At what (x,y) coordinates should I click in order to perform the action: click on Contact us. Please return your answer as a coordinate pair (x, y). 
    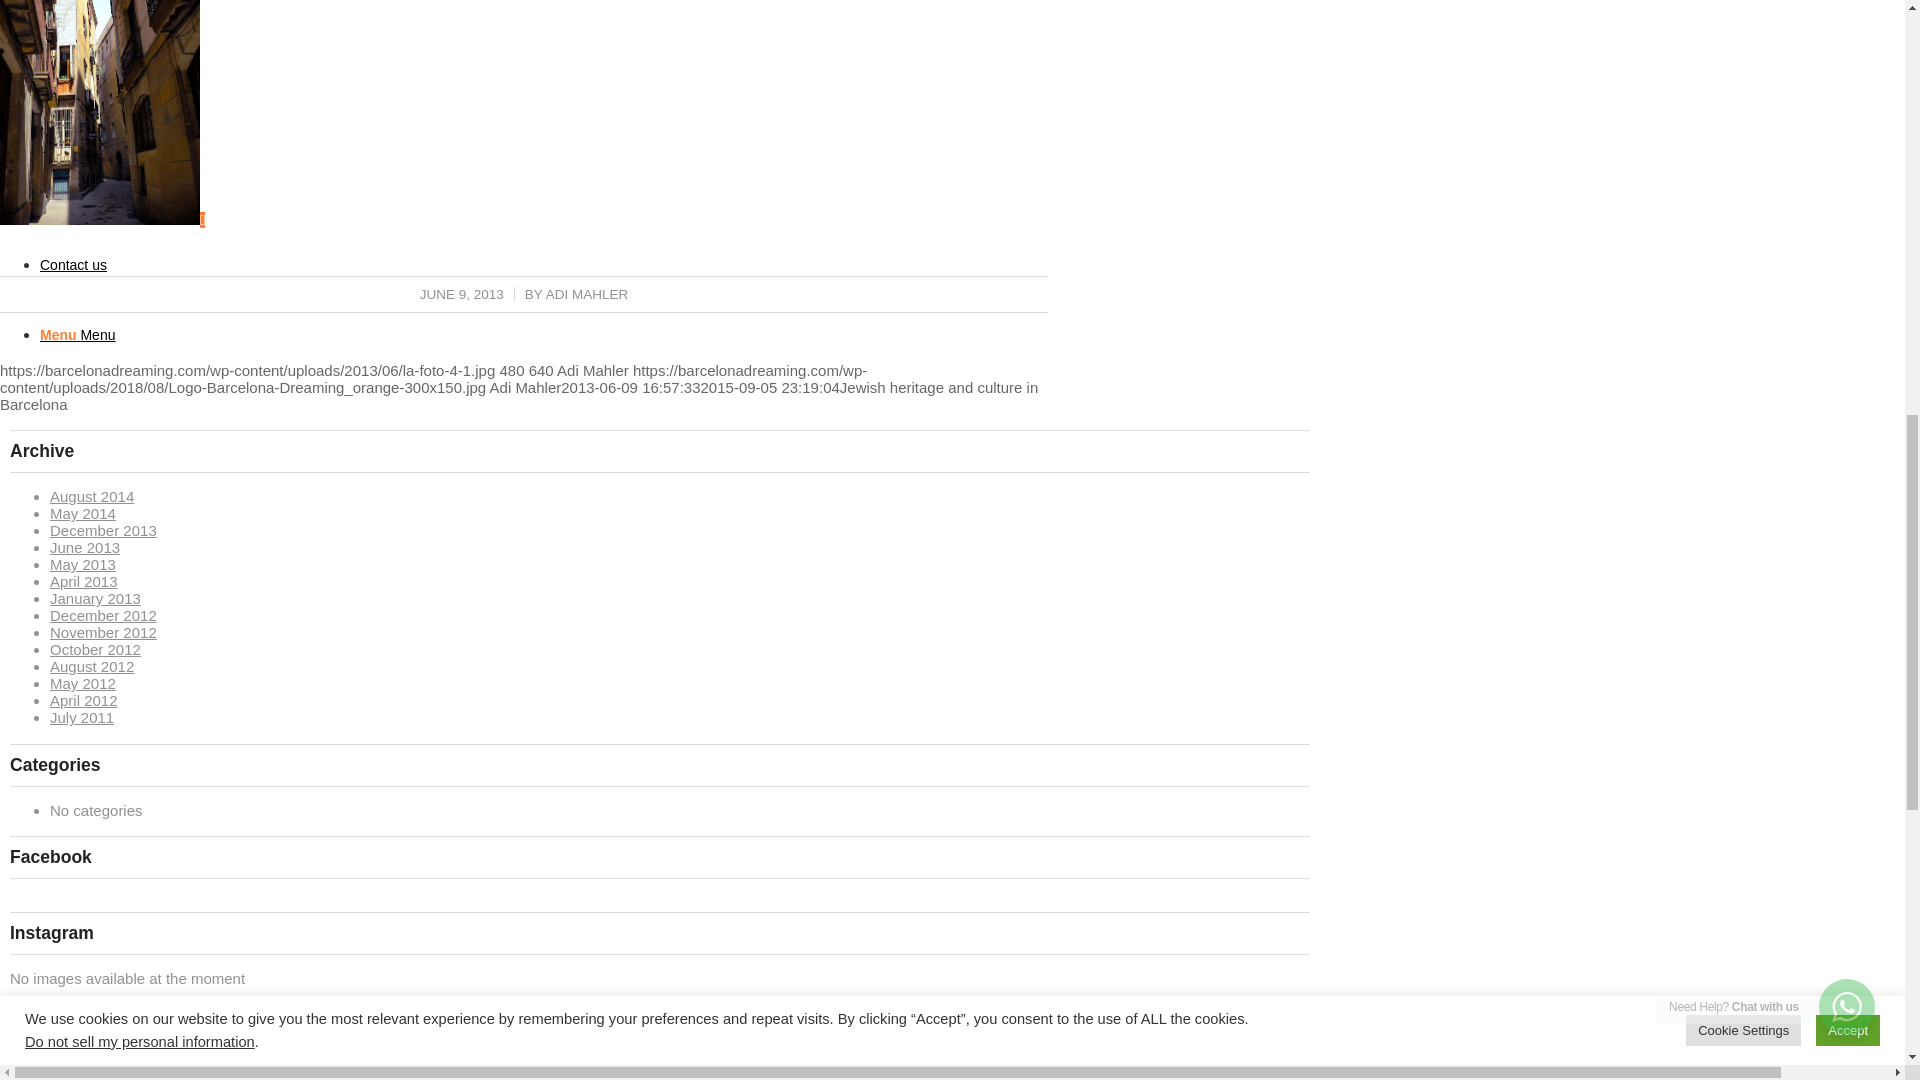
    Looking at the image, I should click on (74, 265).